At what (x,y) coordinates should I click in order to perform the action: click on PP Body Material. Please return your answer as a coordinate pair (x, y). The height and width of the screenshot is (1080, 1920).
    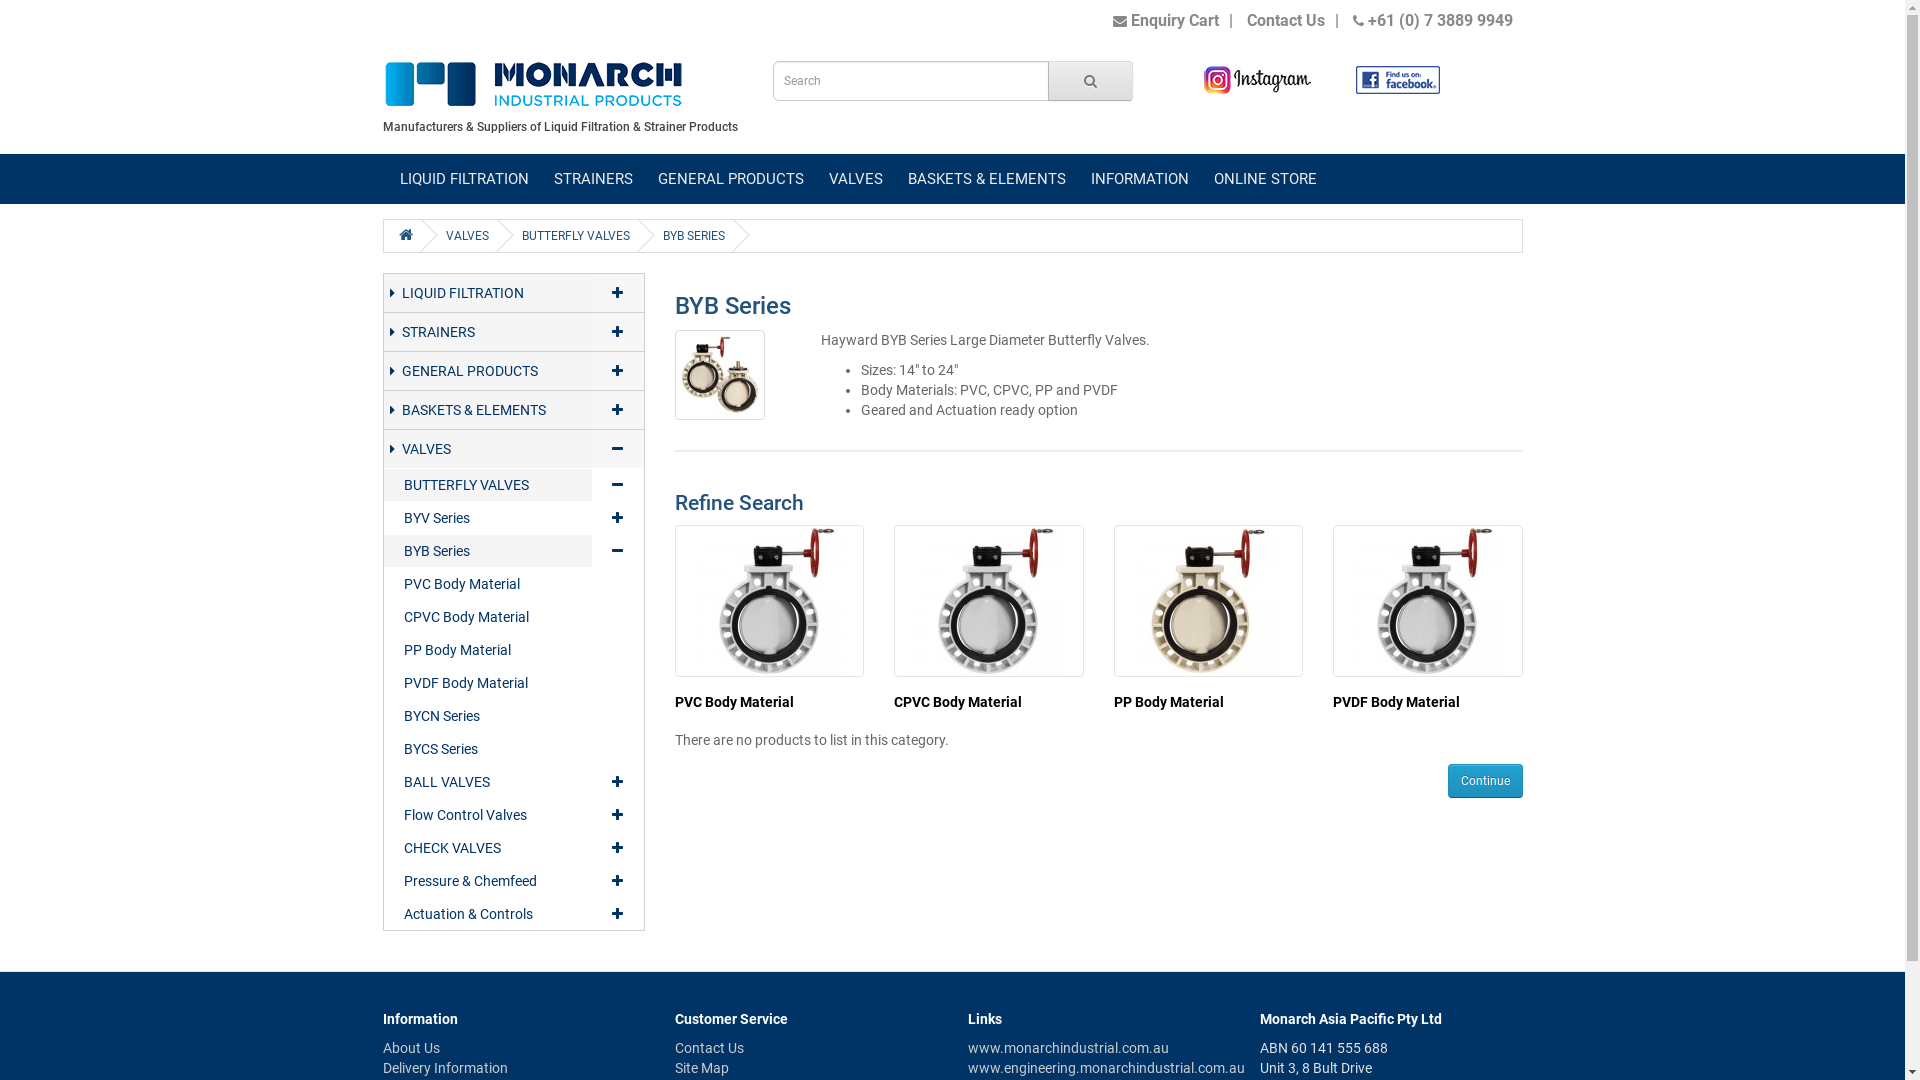
    Looking at the image, I should click on (514, 650).